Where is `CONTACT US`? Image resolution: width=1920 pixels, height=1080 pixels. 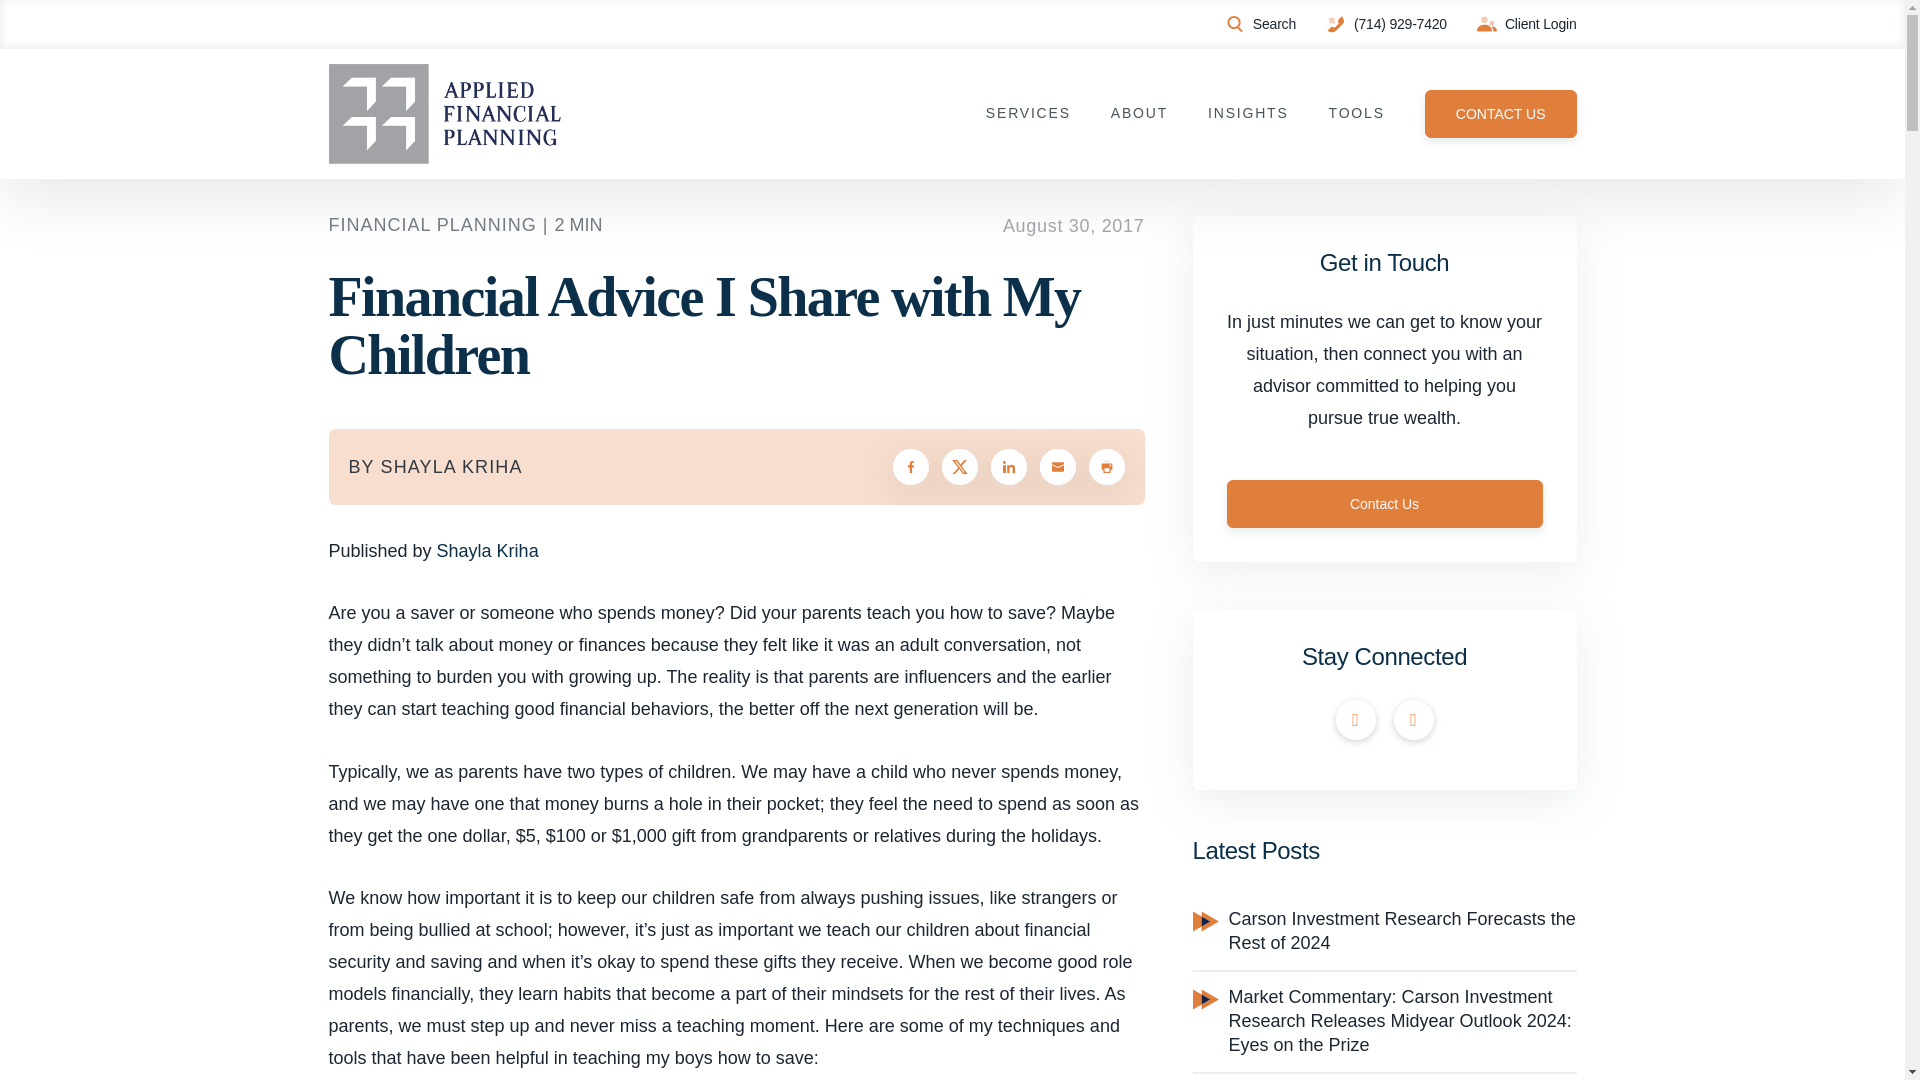 CONTACT US is located at coordinates (1500, 114).